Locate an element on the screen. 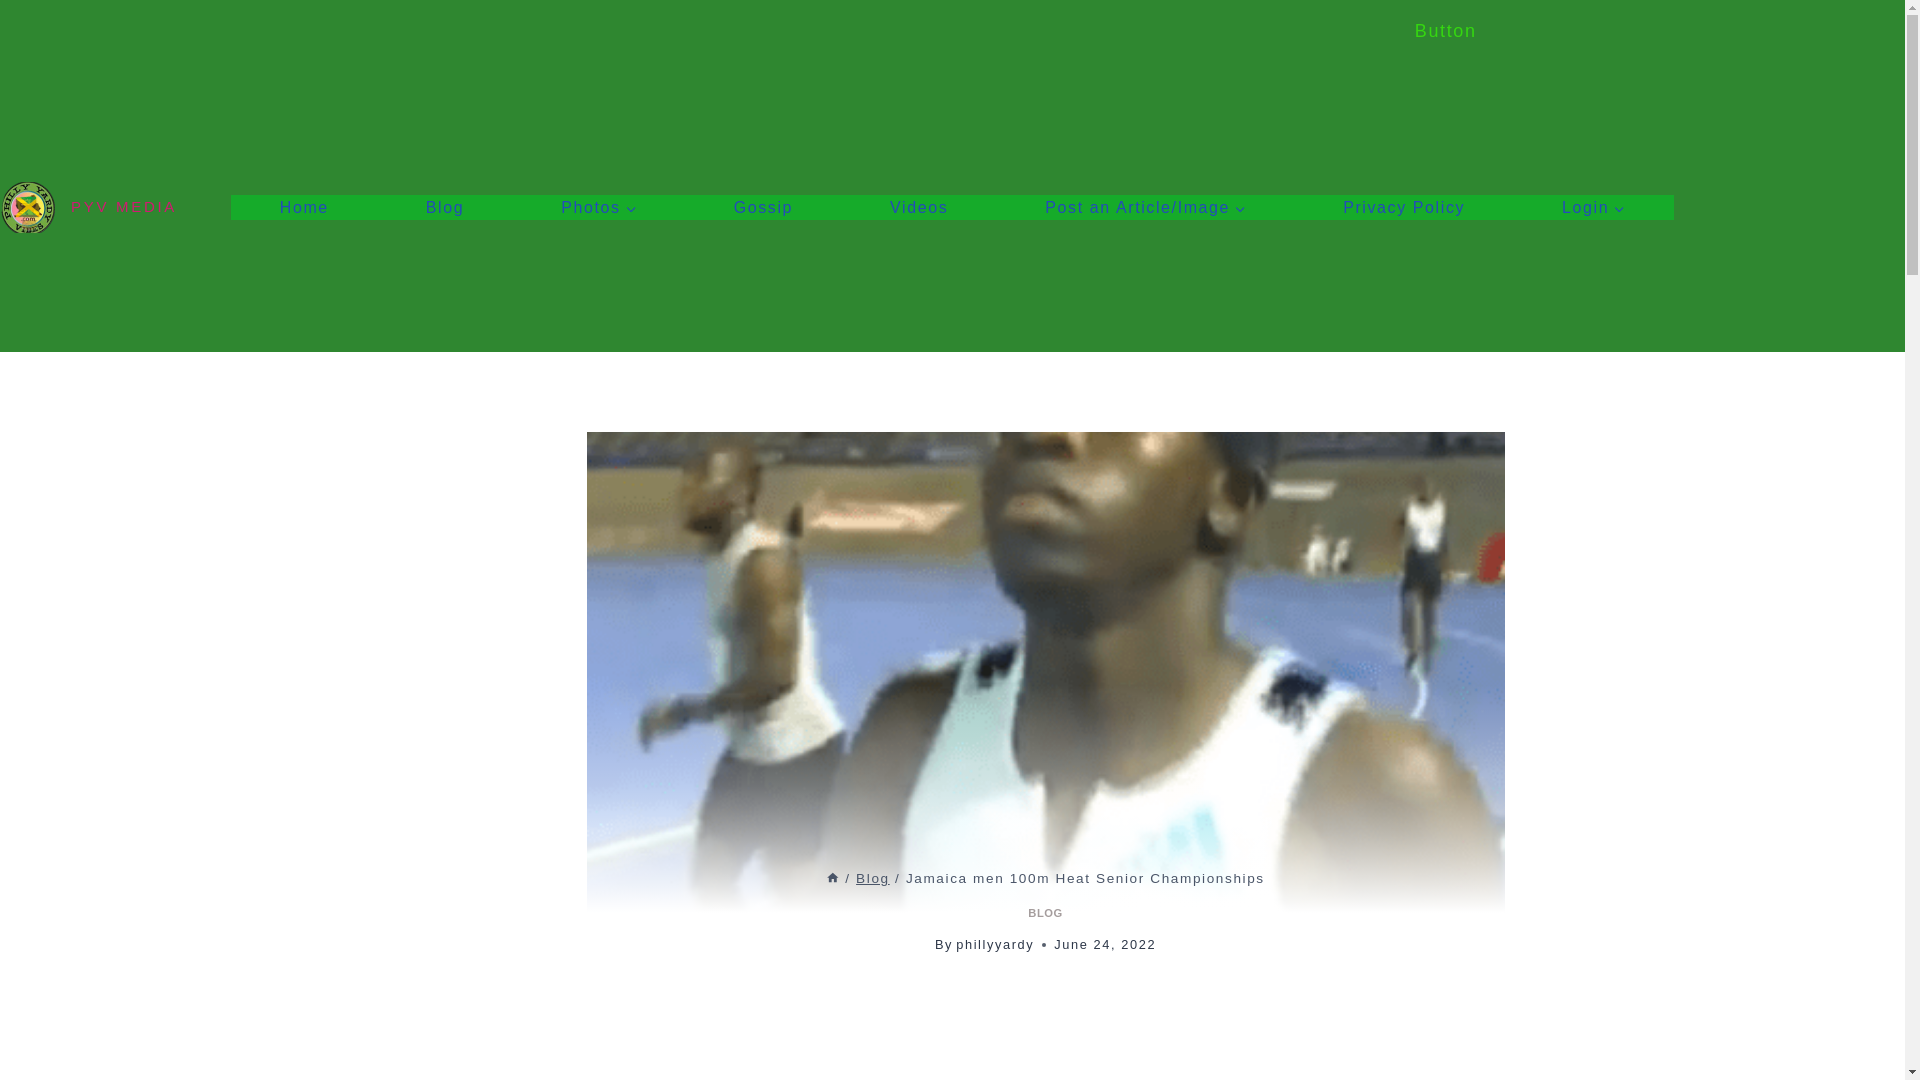 This screenshot has width=1920, height=1080. phillyyardy is located at coordinates (995, 944).